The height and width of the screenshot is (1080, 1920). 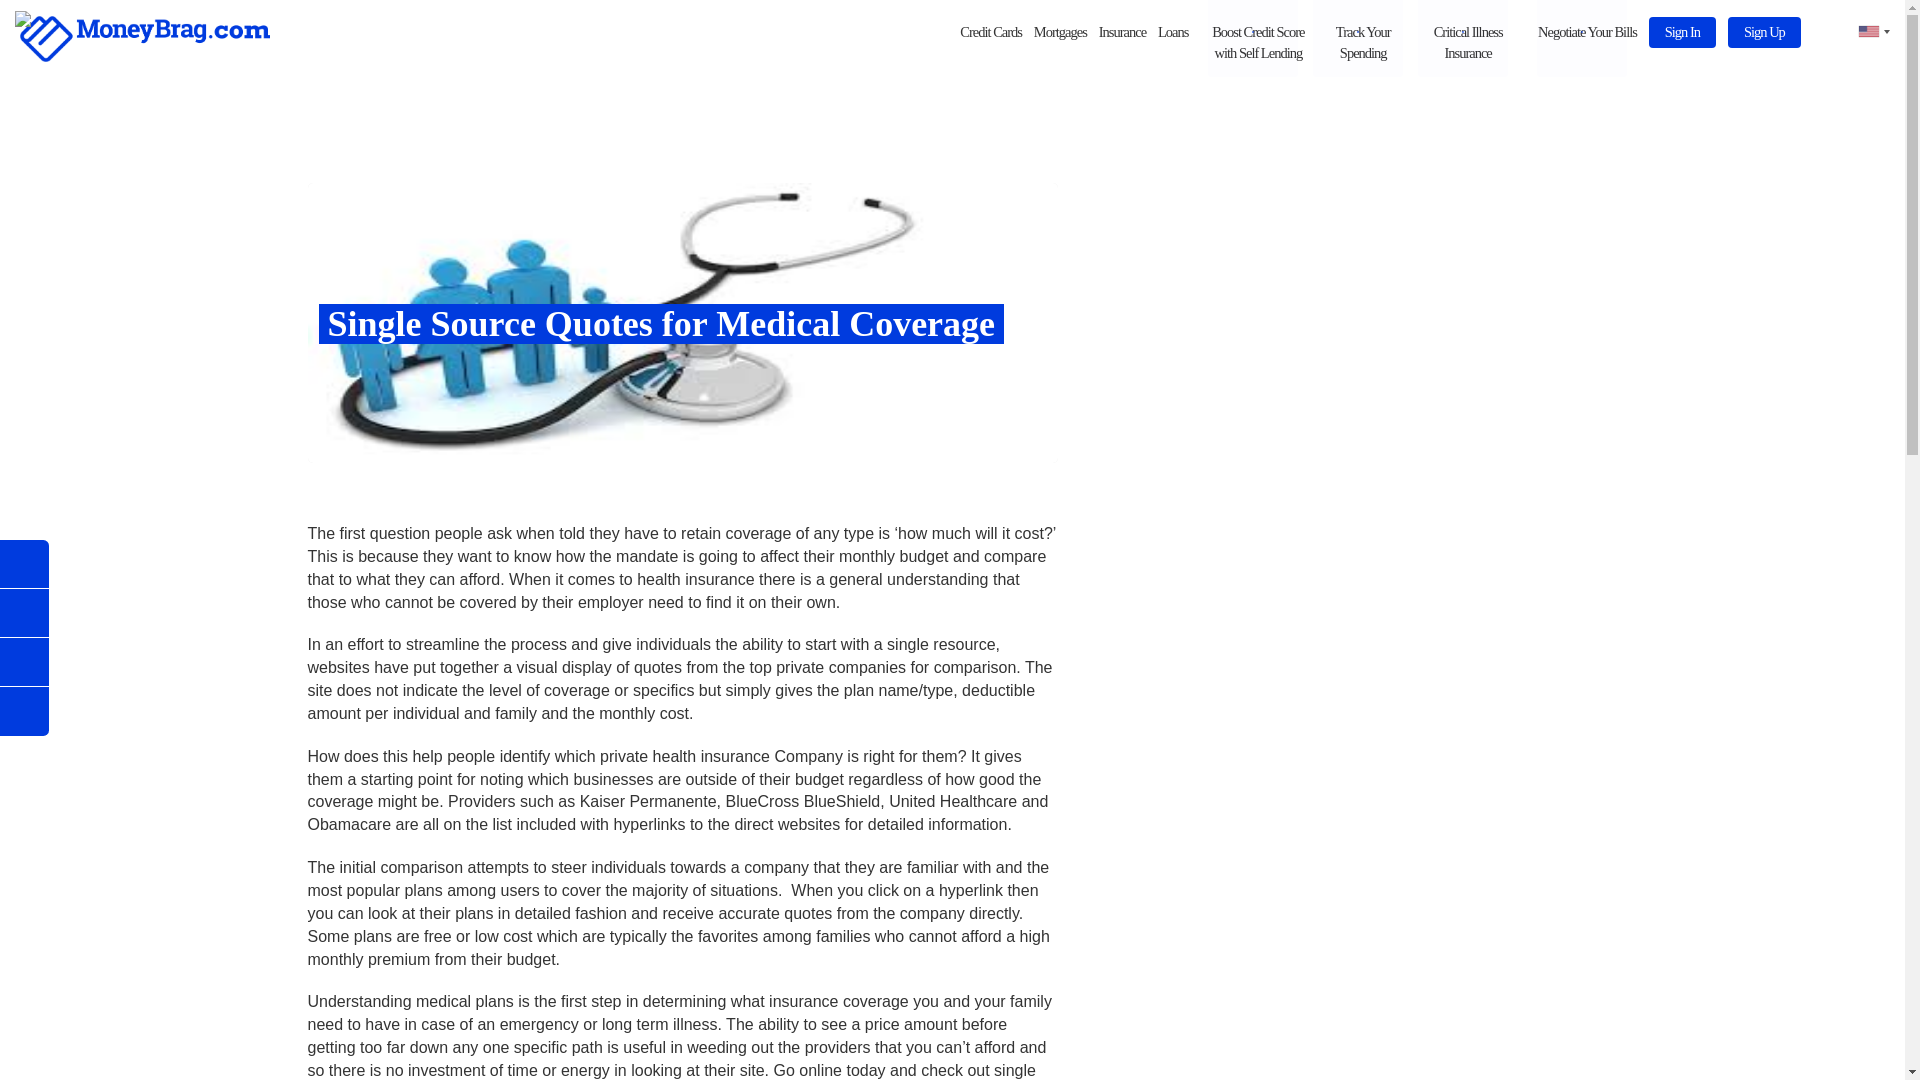 I want to click on Share to Twitter, so click(x=24, y=662).